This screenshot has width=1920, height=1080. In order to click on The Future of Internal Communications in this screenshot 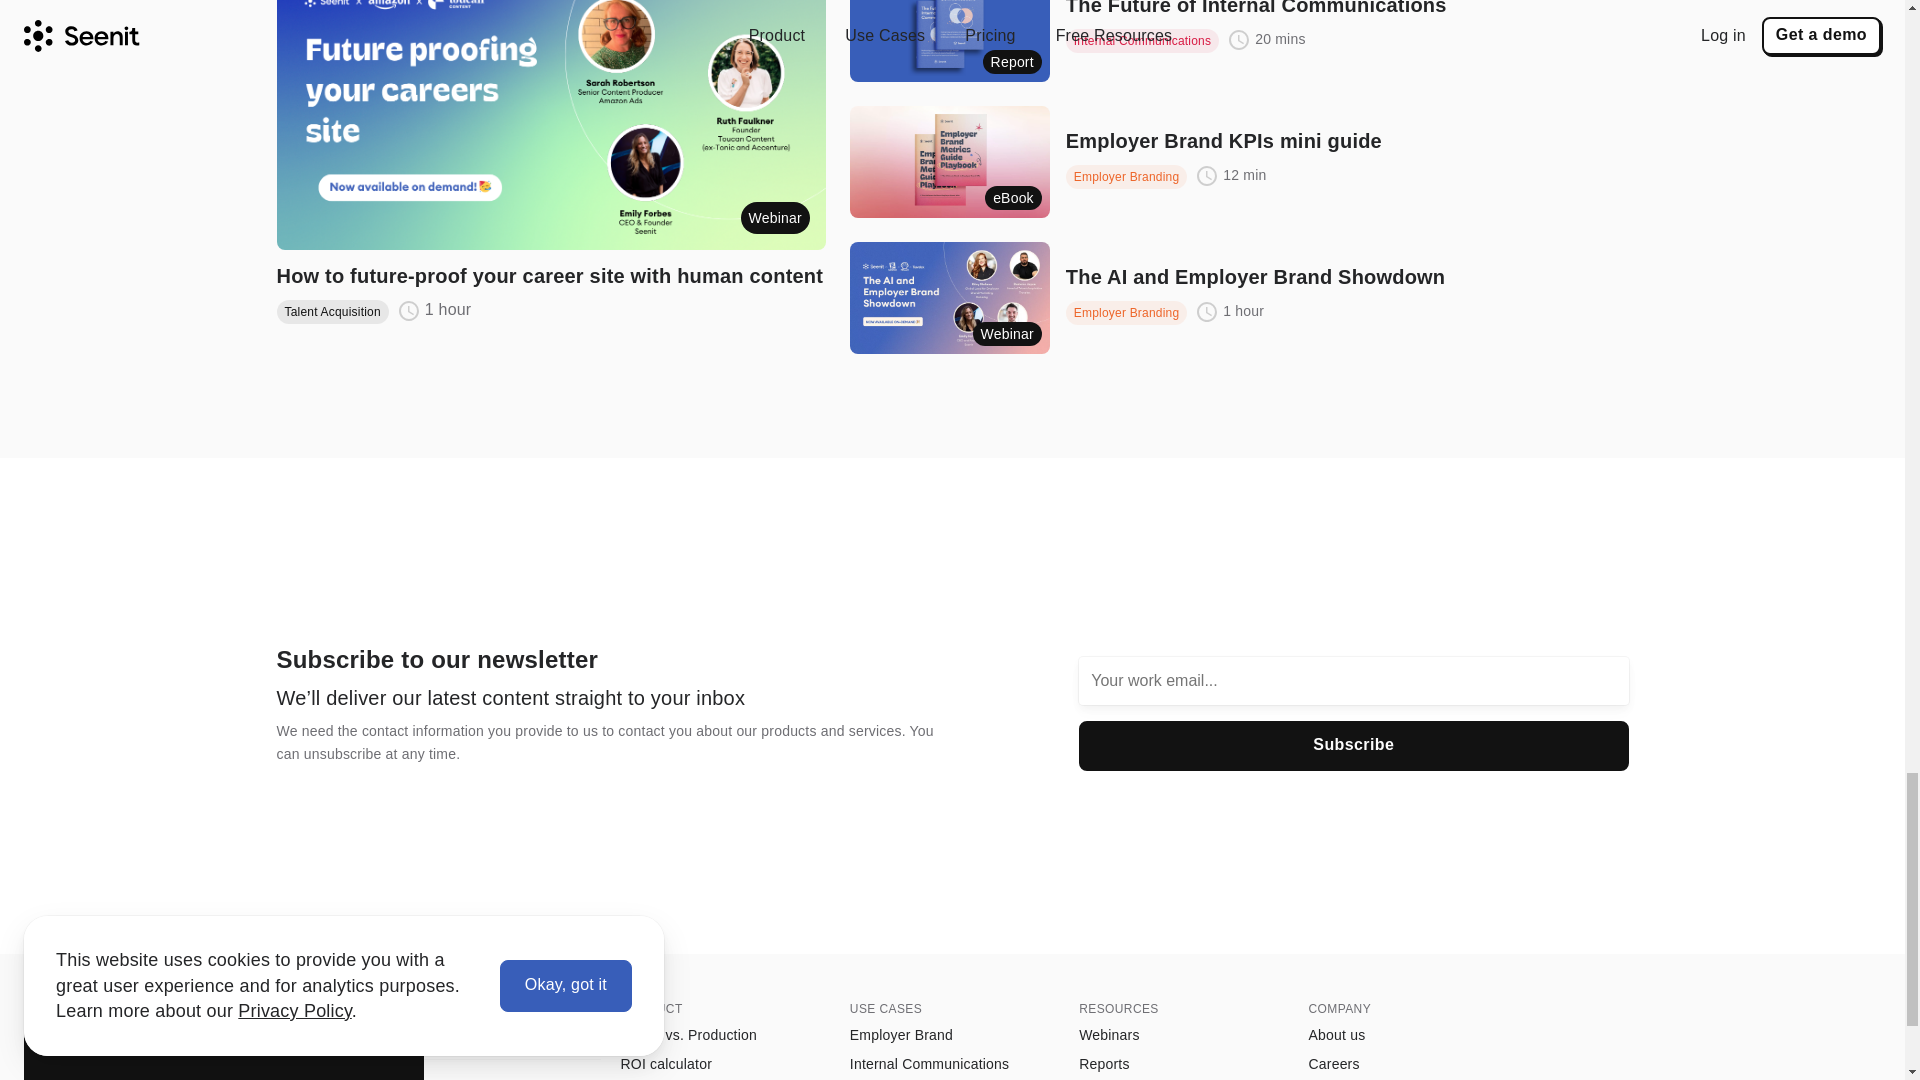, I will do `click(1256, 10)`.